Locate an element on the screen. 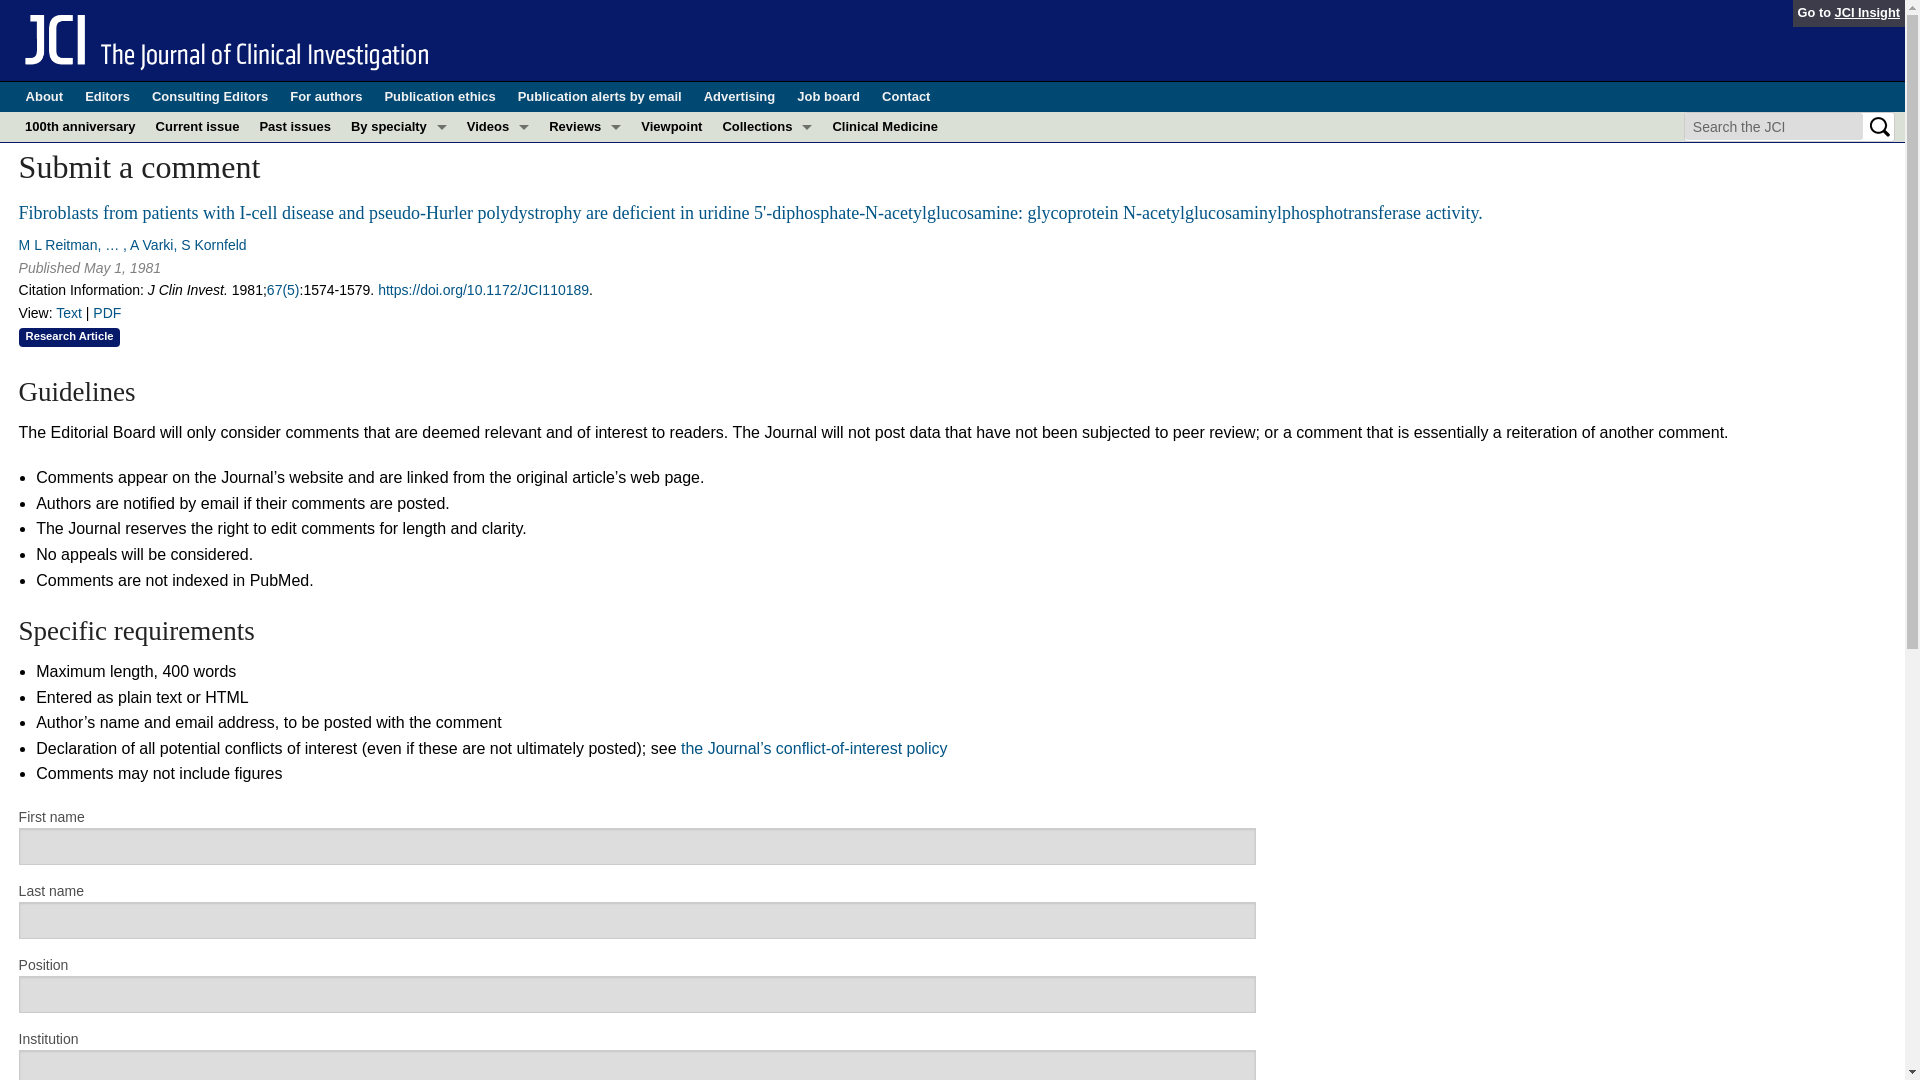  Oncology is located at coordinates (398, 367).